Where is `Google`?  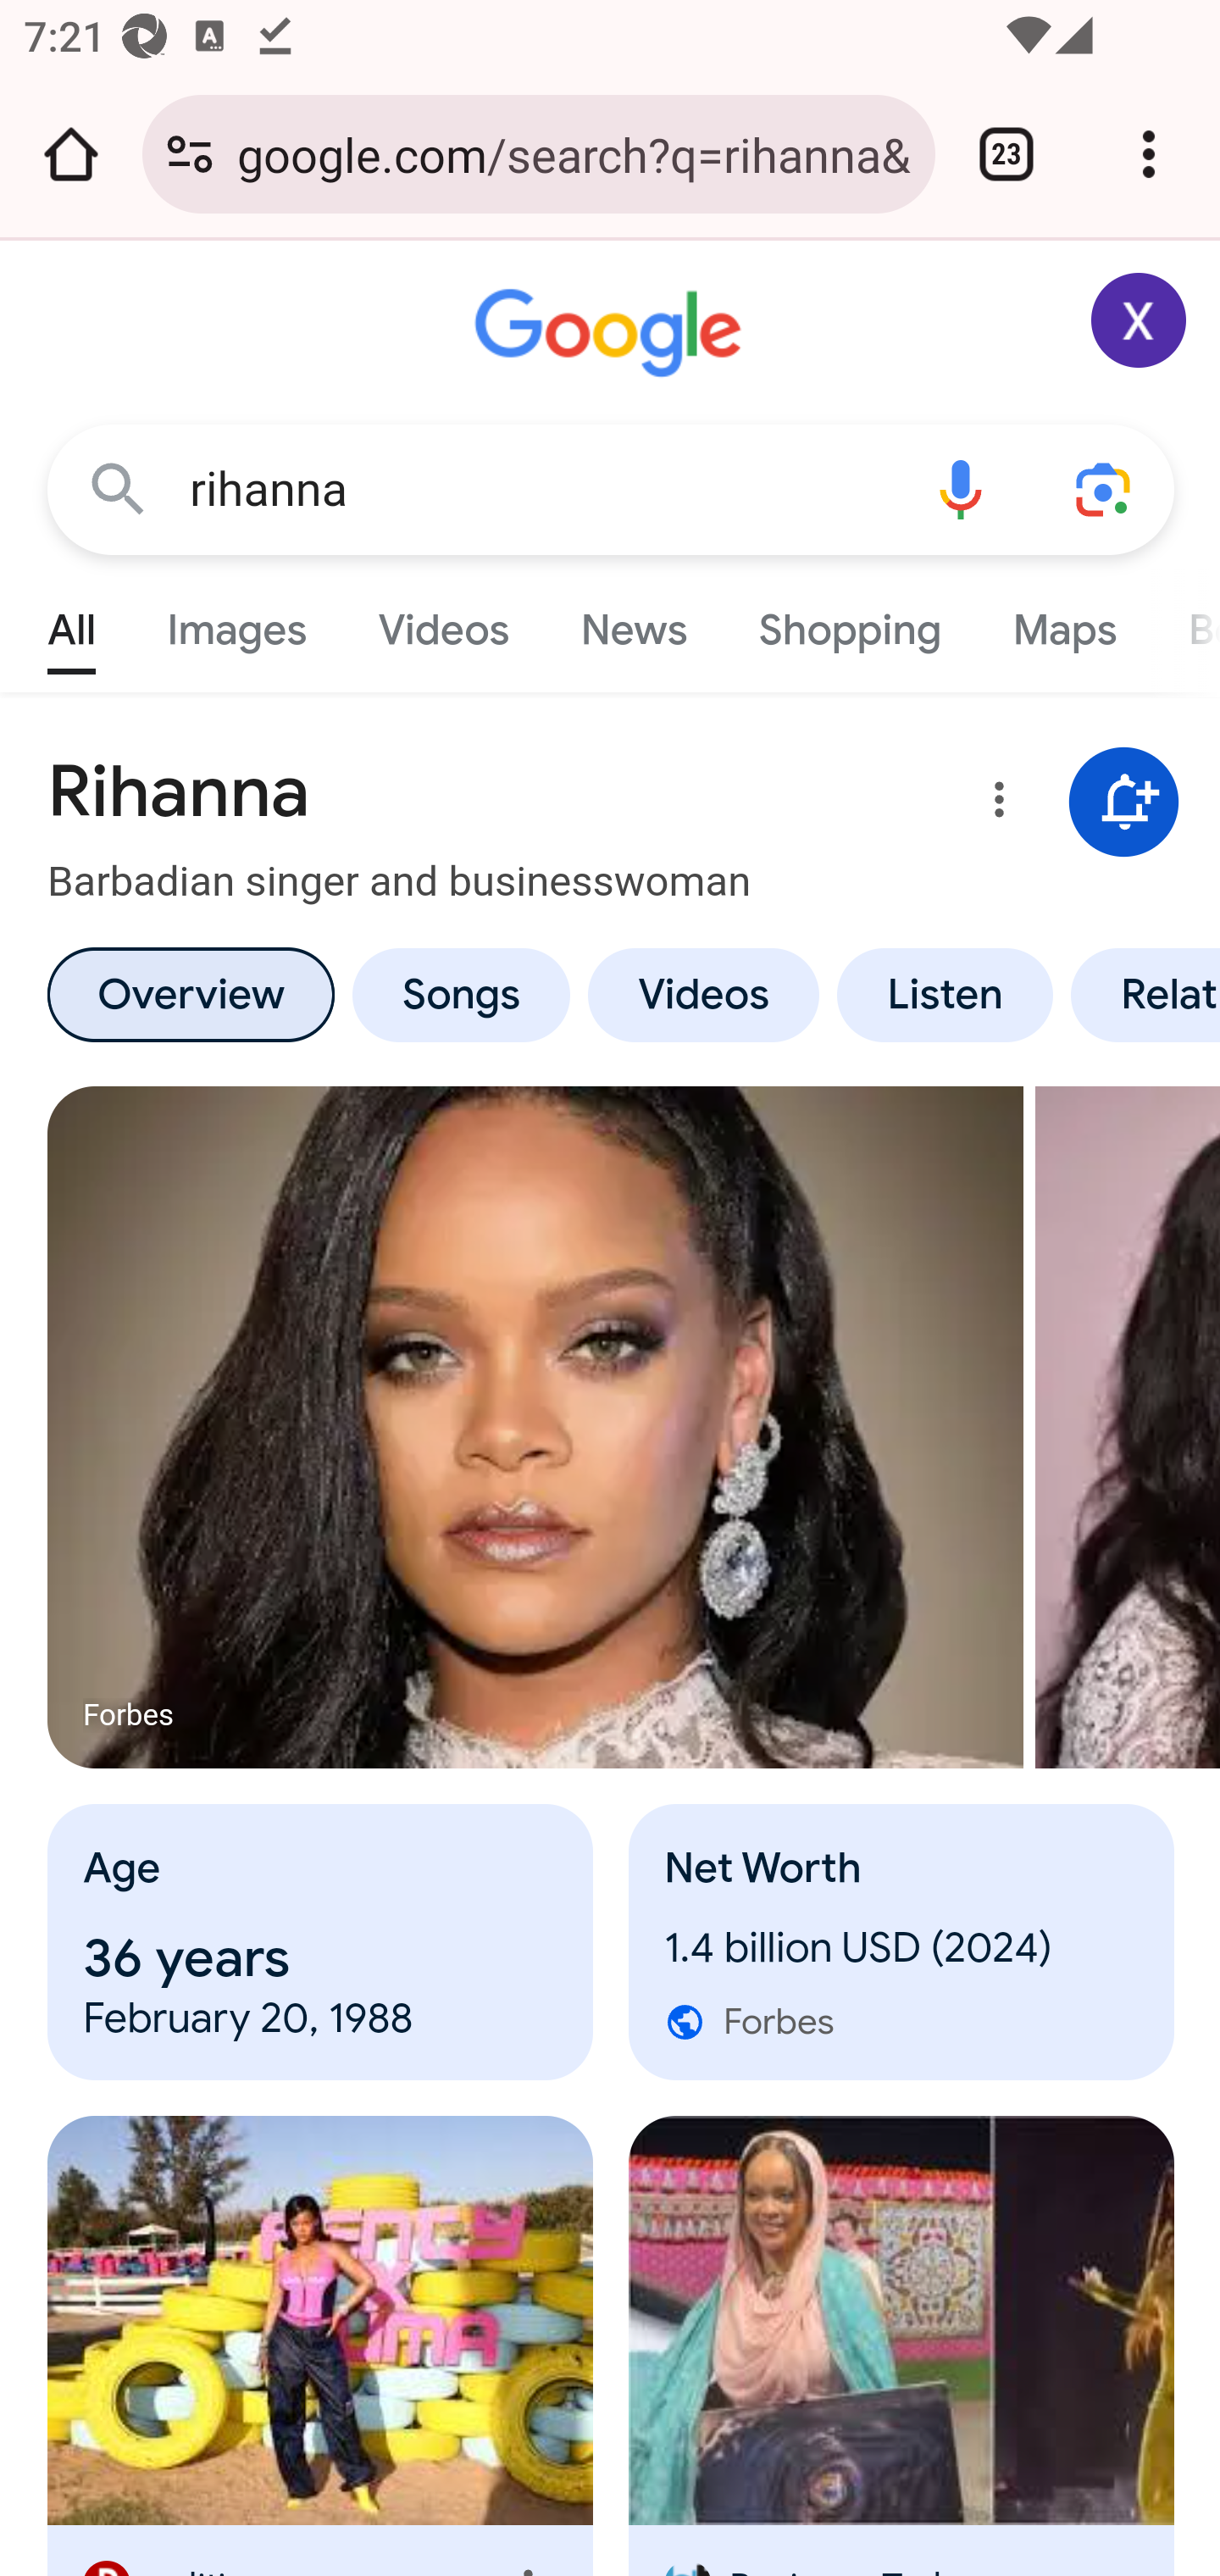 Google is located at coordinates (612, 334).